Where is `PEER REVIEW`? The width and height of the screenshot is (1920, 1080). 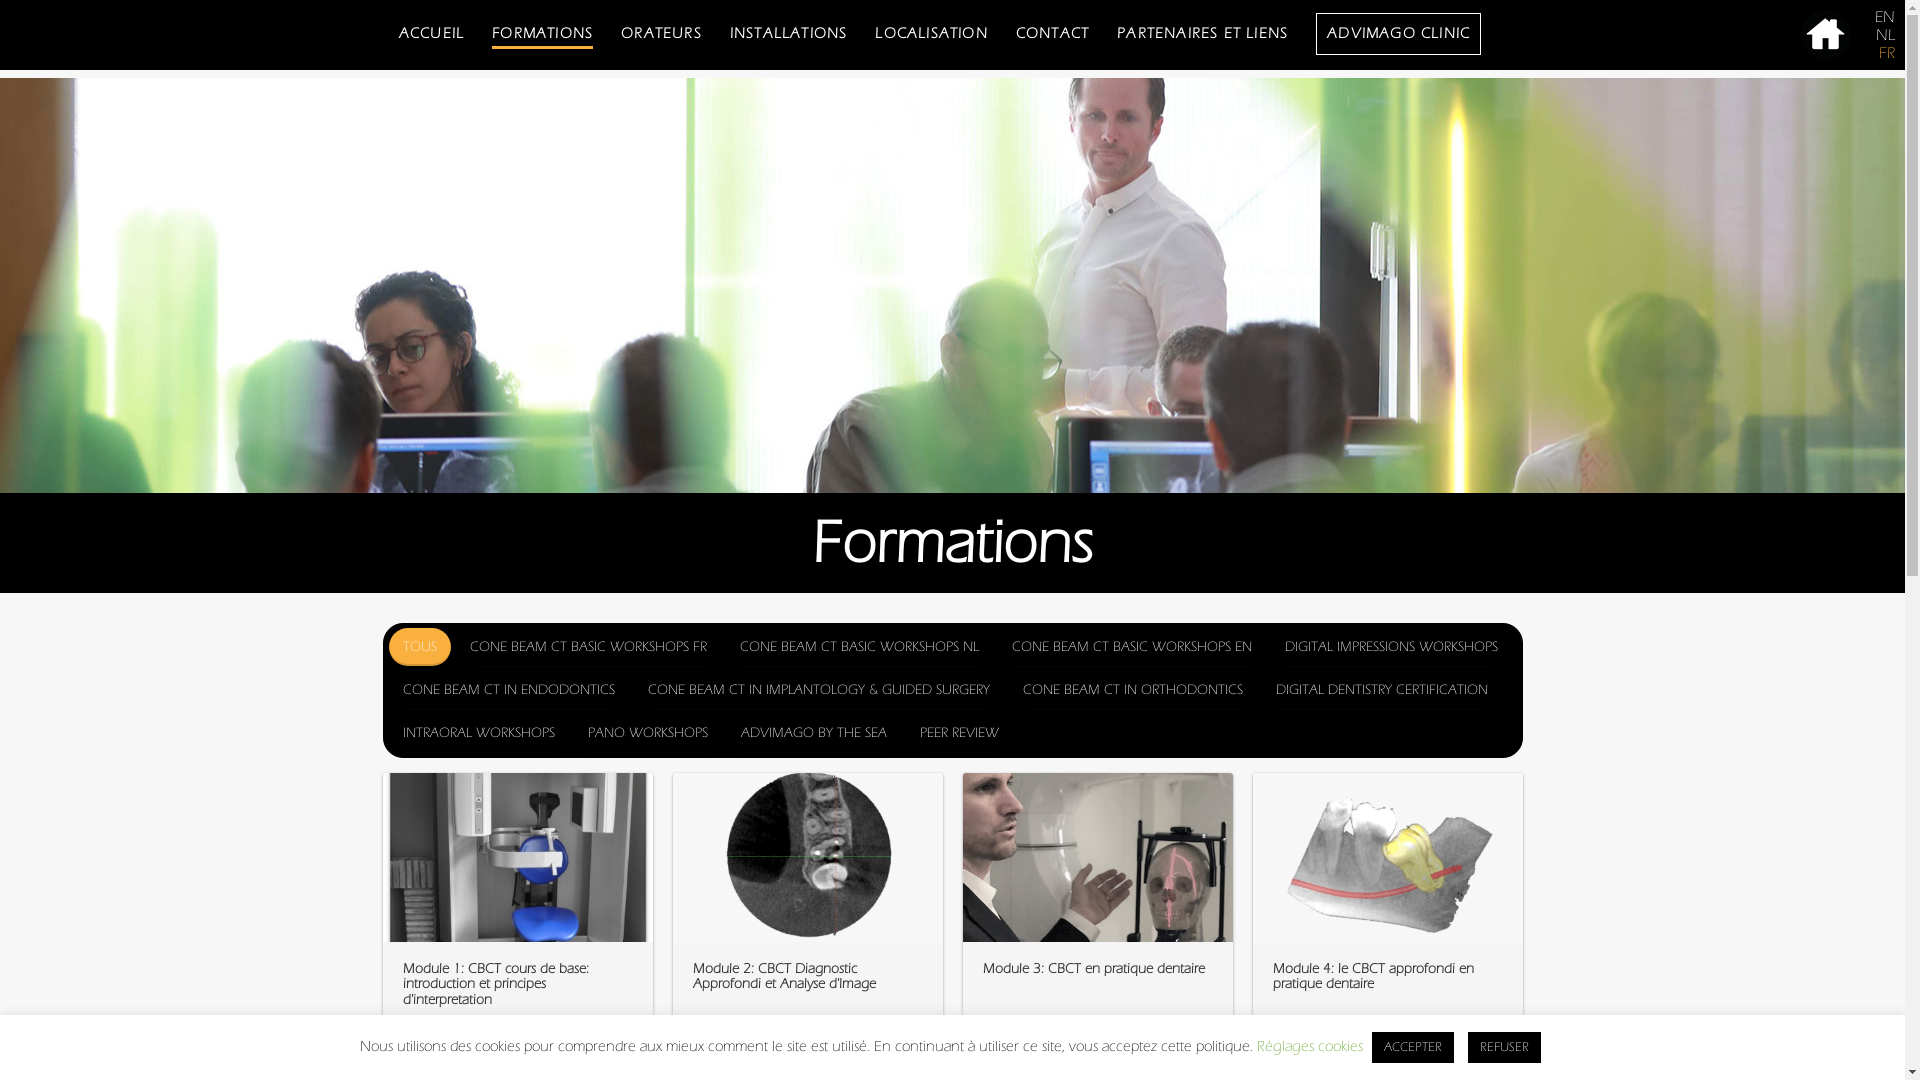 PEER REVIEW is located at coordinates (960, 733).